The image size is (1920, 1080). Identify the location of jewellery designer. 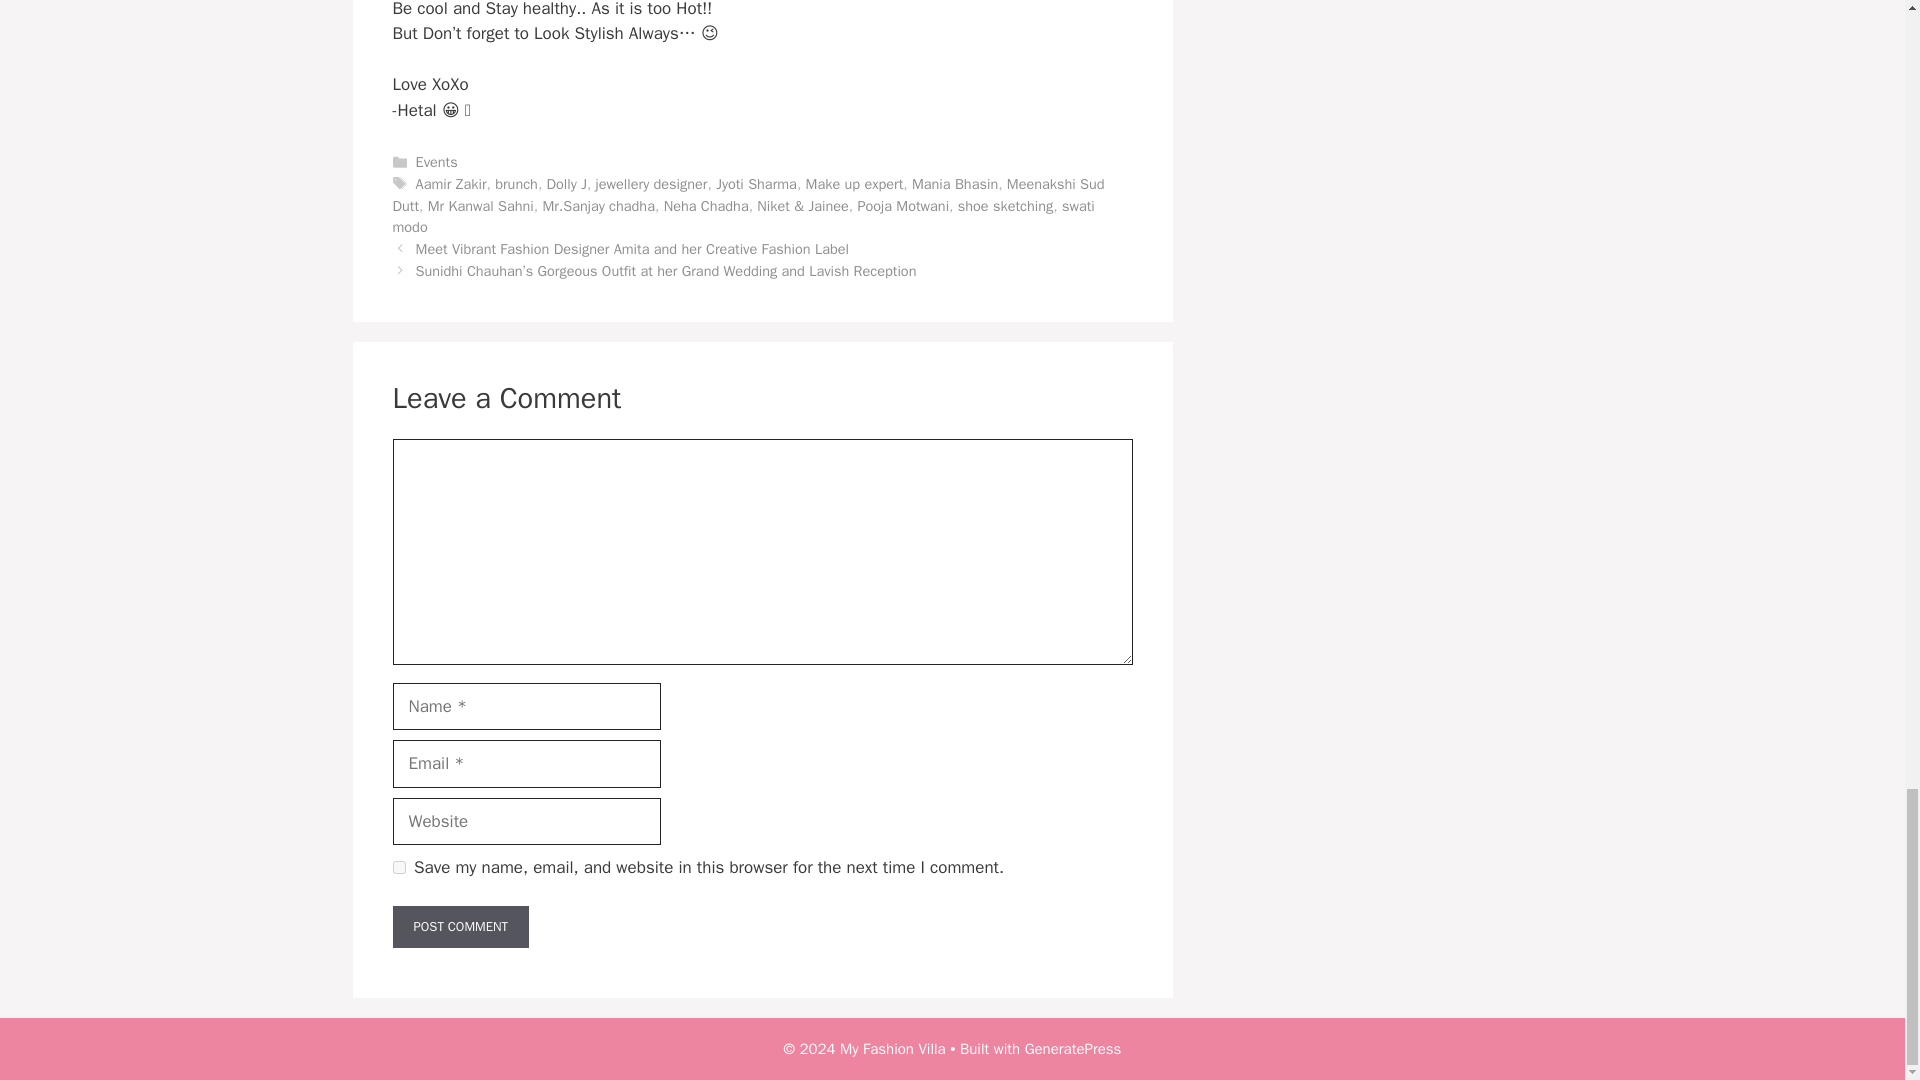
(652, 184).